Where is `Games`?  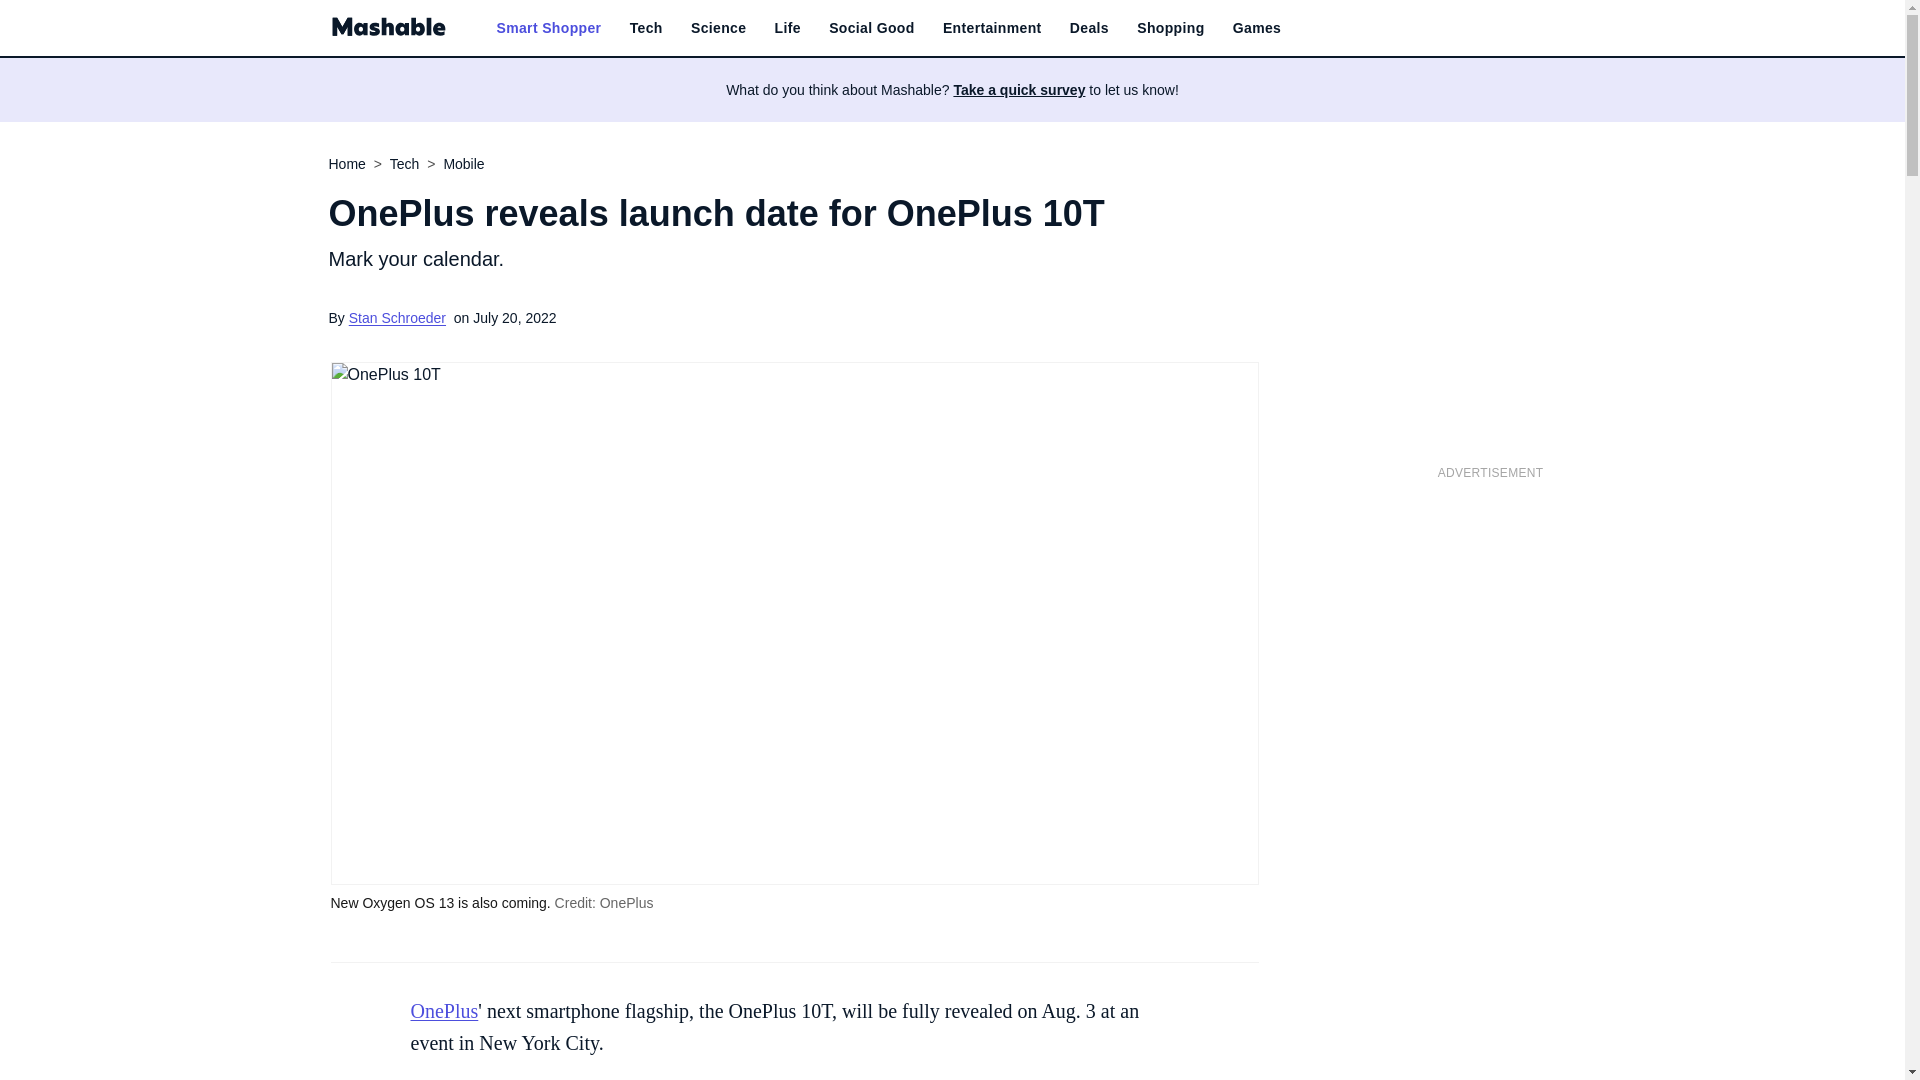
Games is located at coordinates (1256, 28).